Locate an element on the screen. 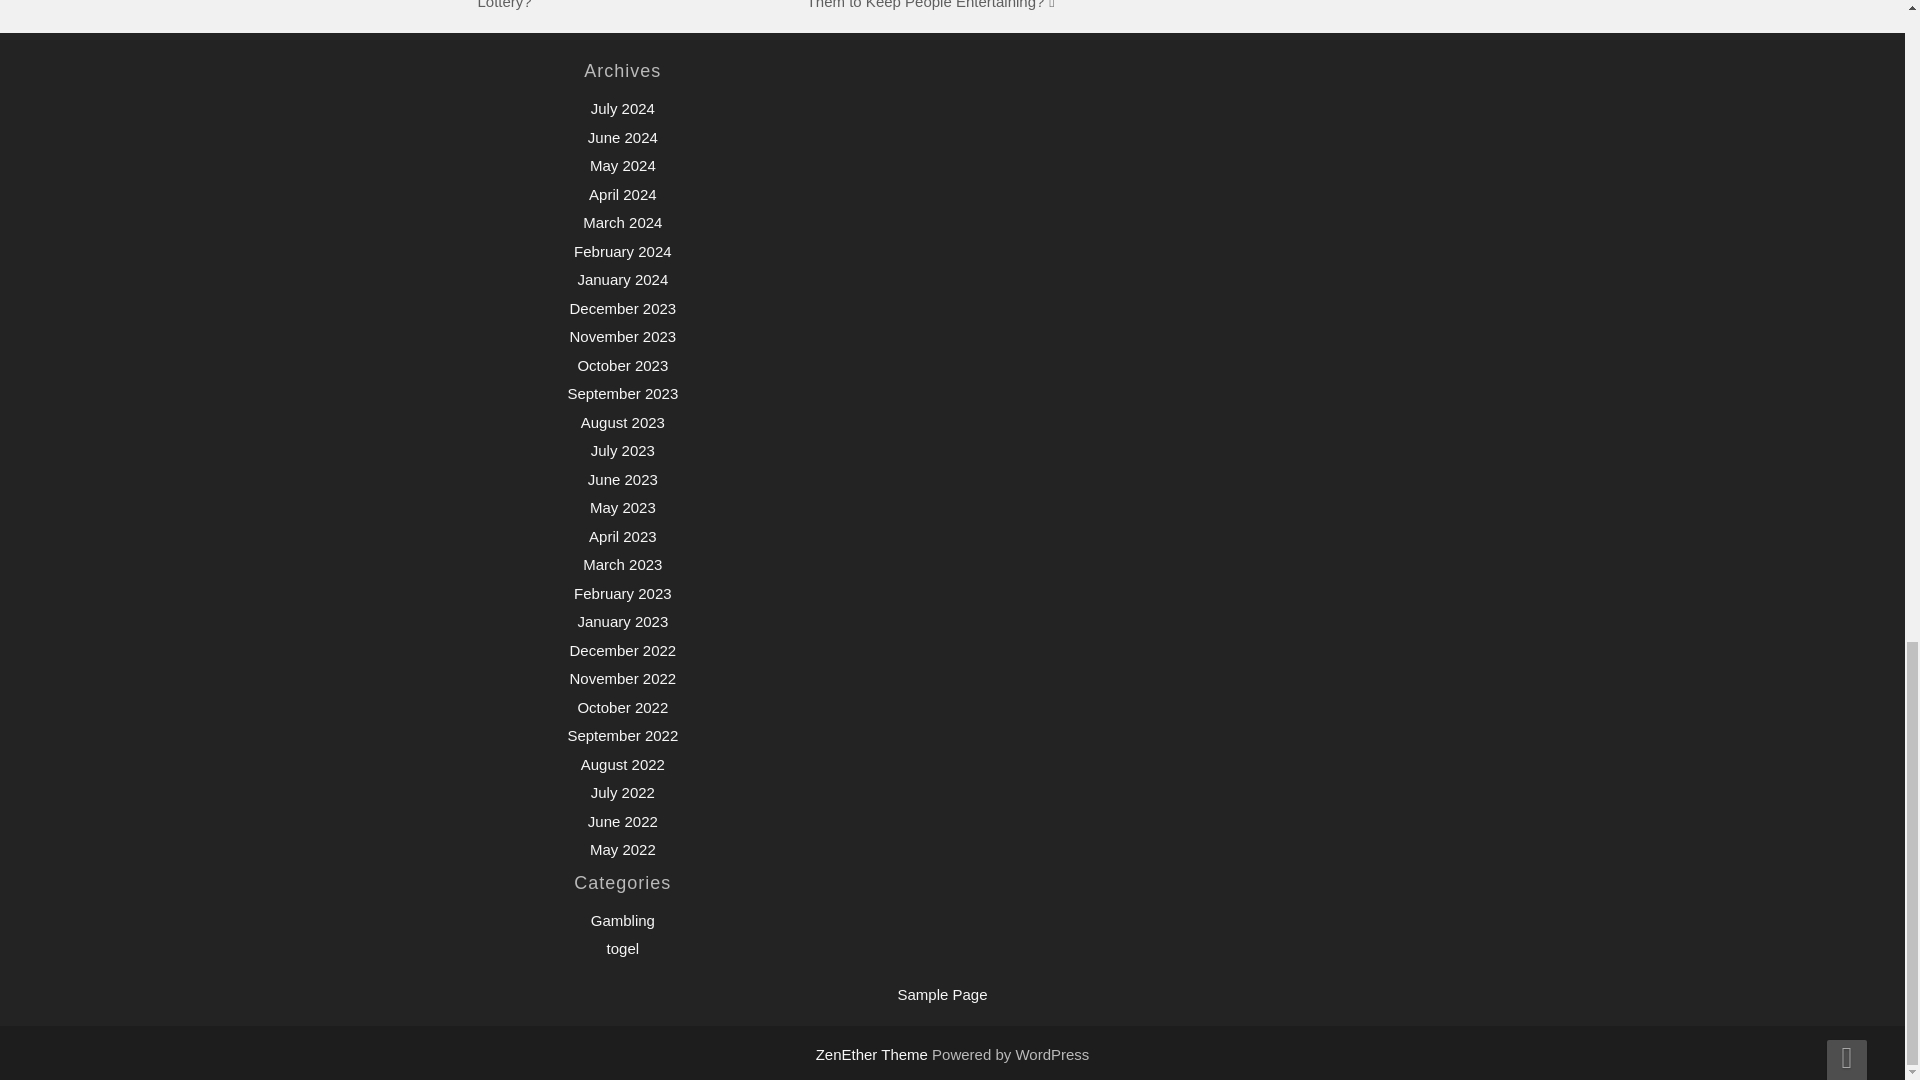  October 2022 is located at coordinates (622, 707).